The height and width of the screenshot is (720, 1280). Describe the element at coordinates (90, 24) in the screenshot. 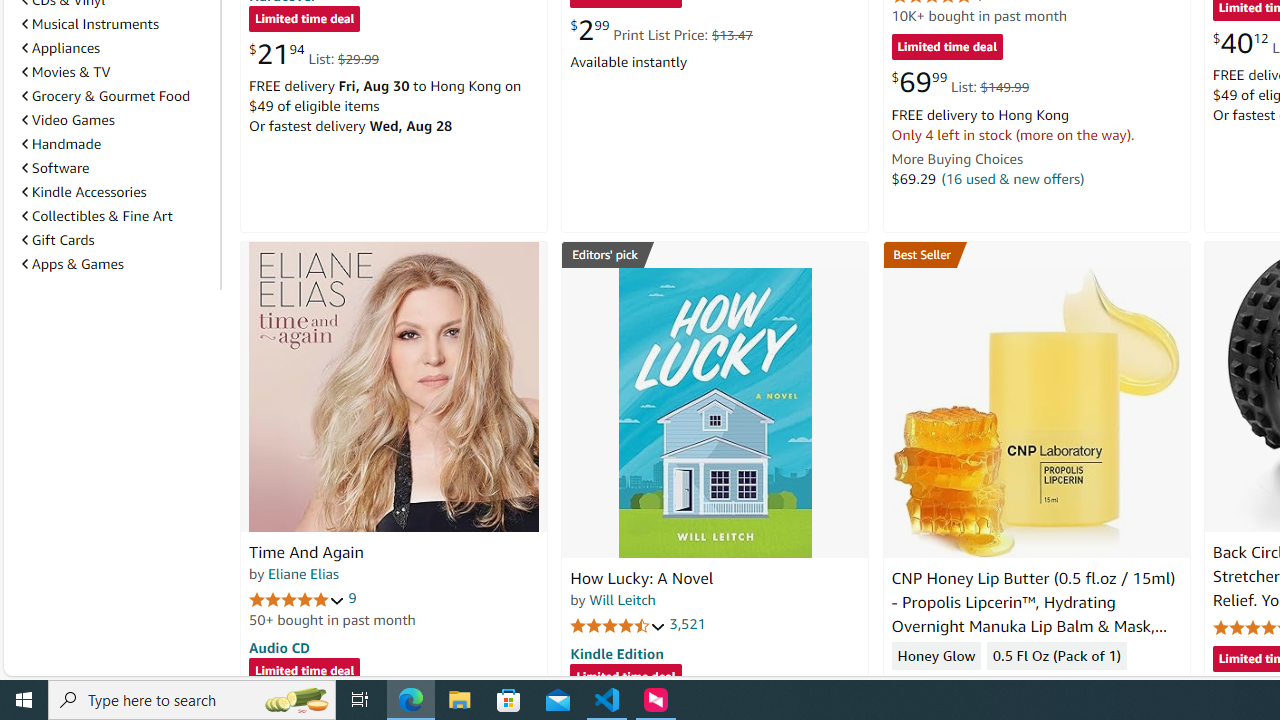

I see `Musical Instruments` at that location.